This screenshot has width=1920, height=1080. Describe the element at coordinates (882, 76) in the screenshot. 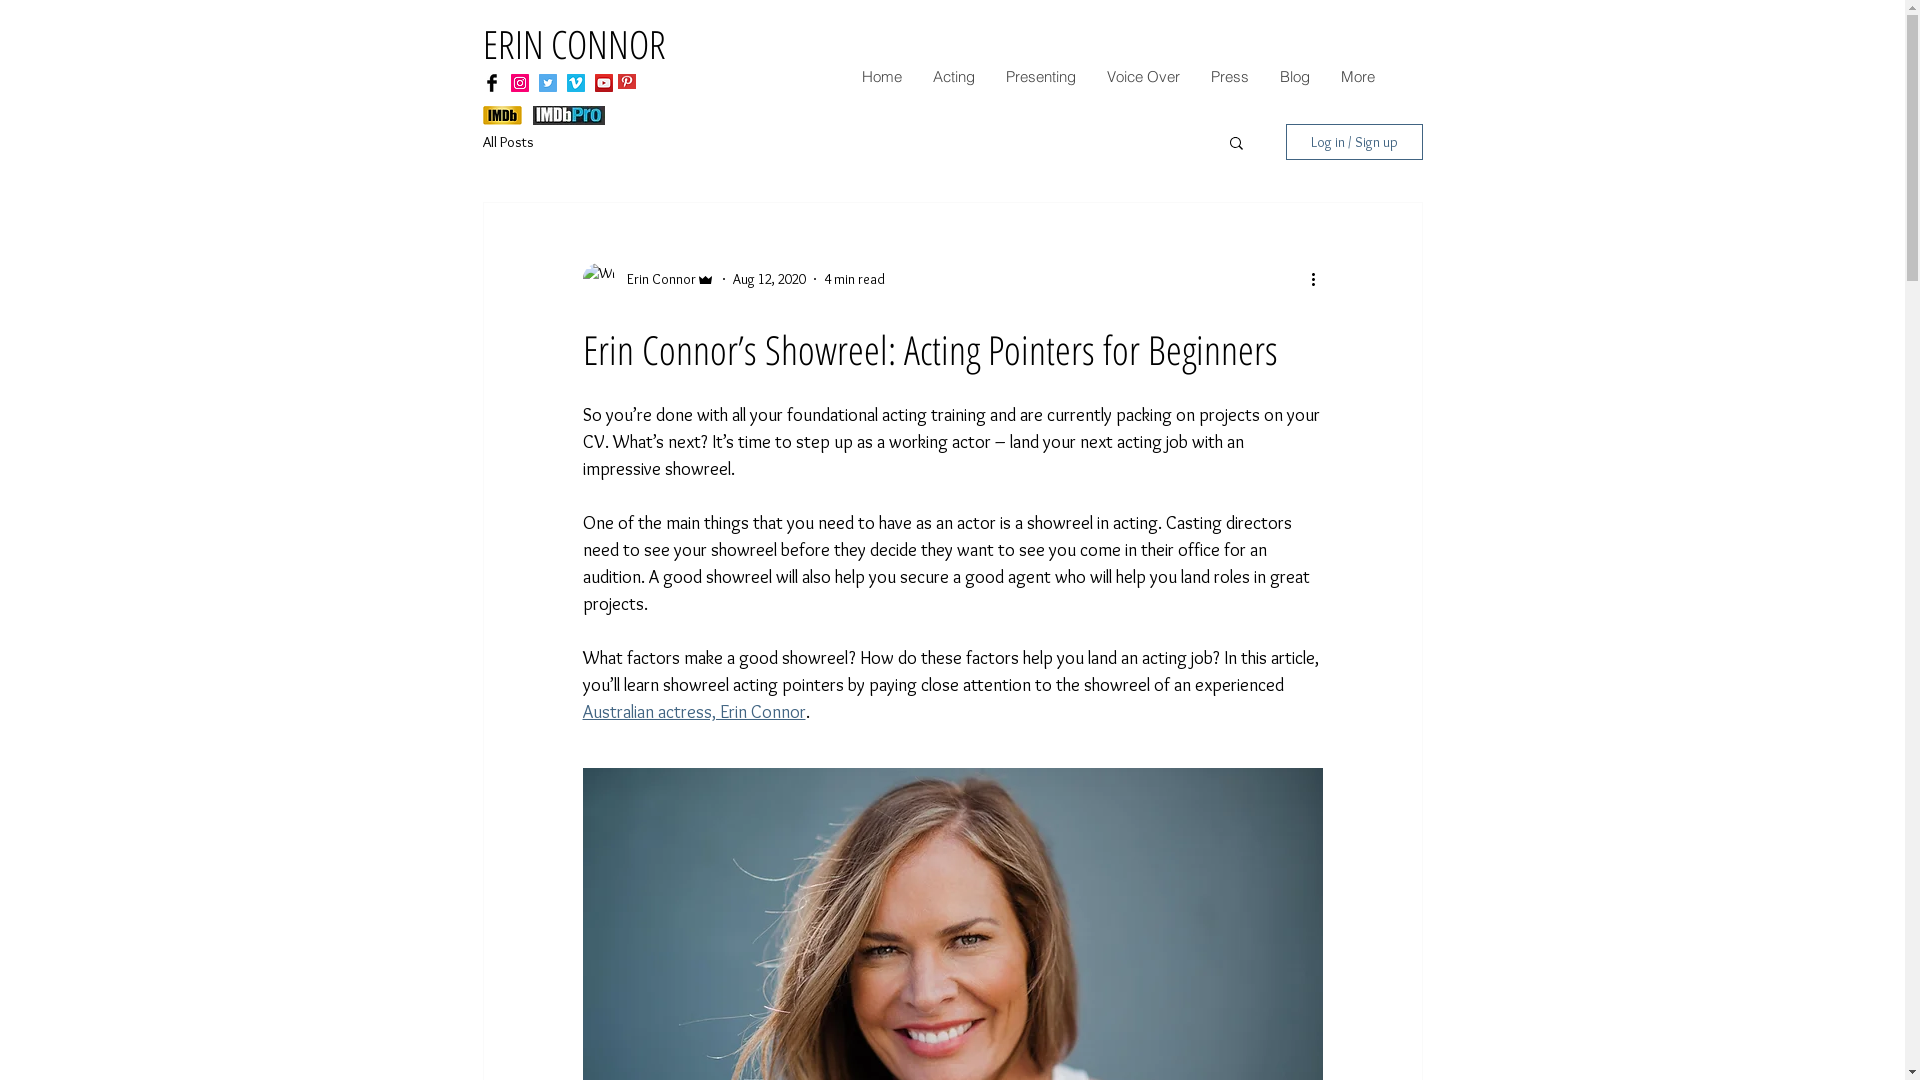

I see `Home` at that location.